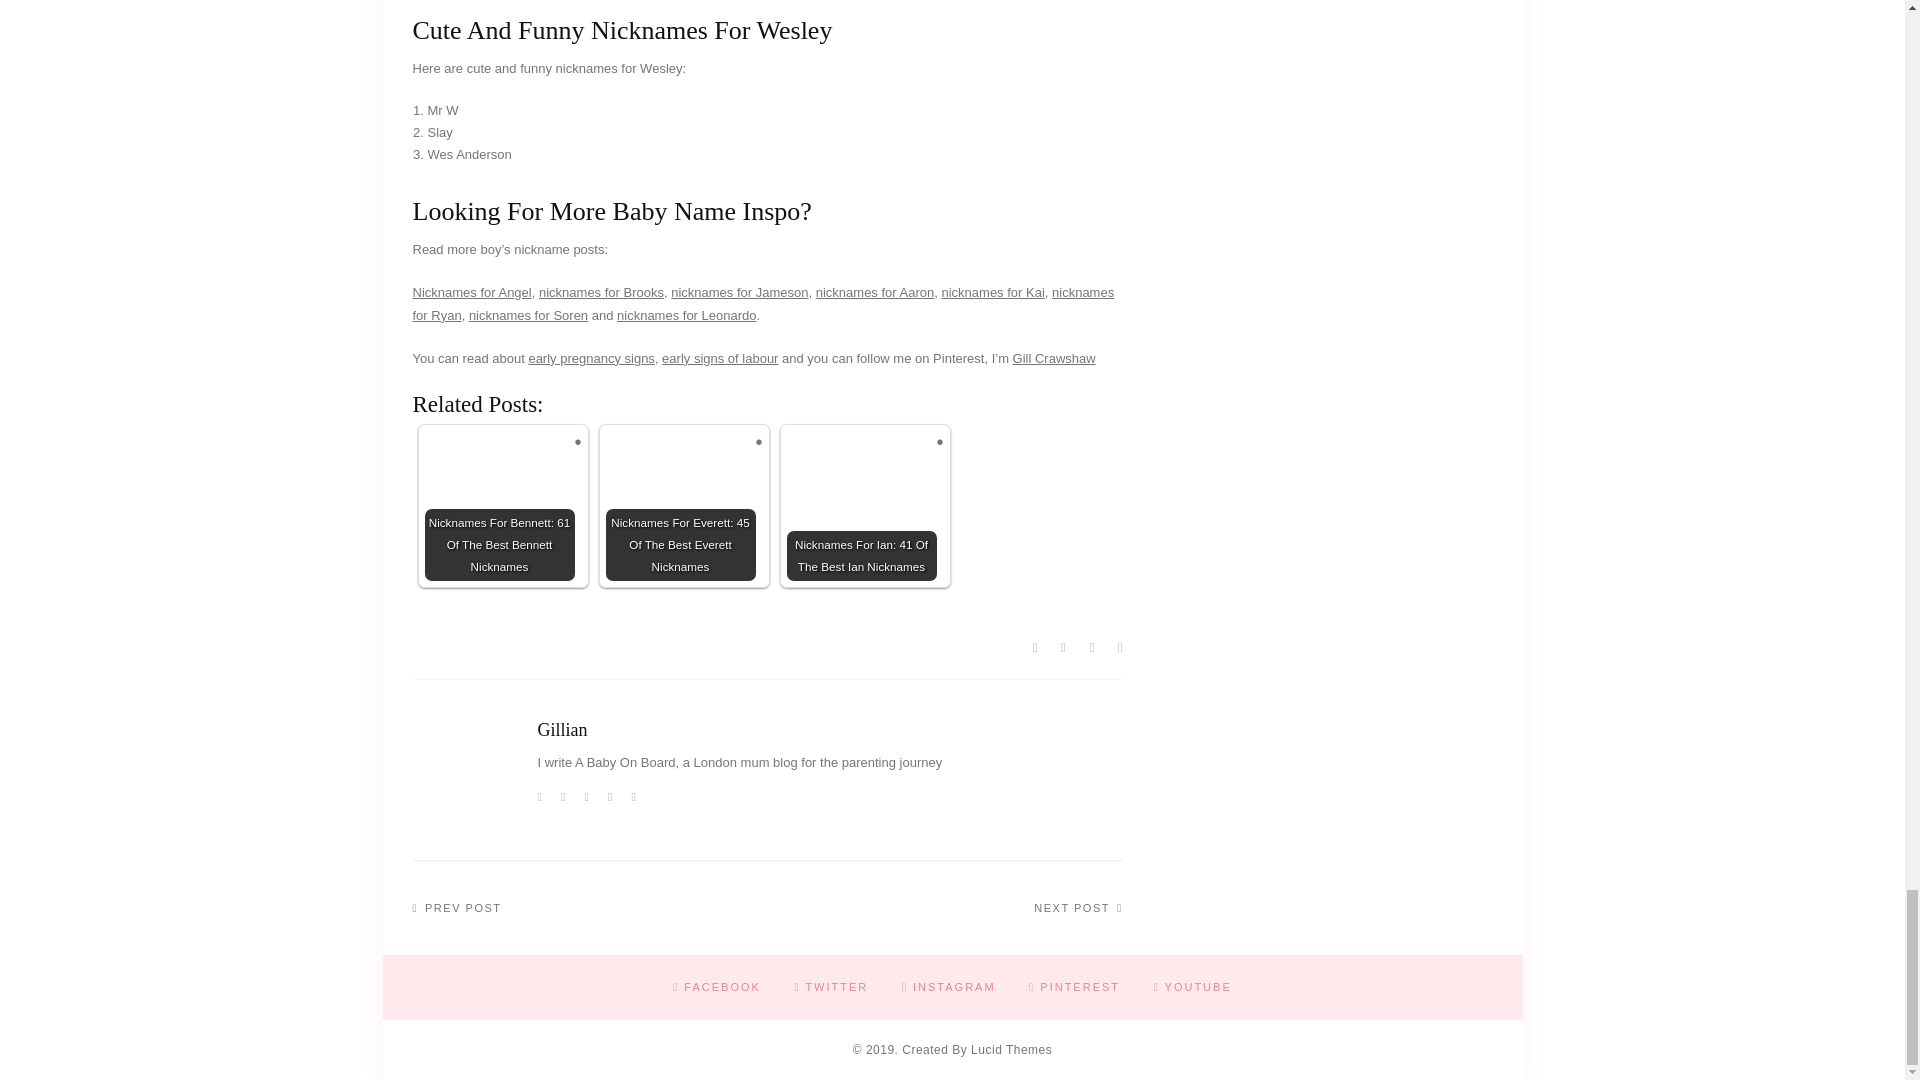  Describe the element at coordinates (876, 292) in the screenshot. I see `nicknames for Aaron` at that location.